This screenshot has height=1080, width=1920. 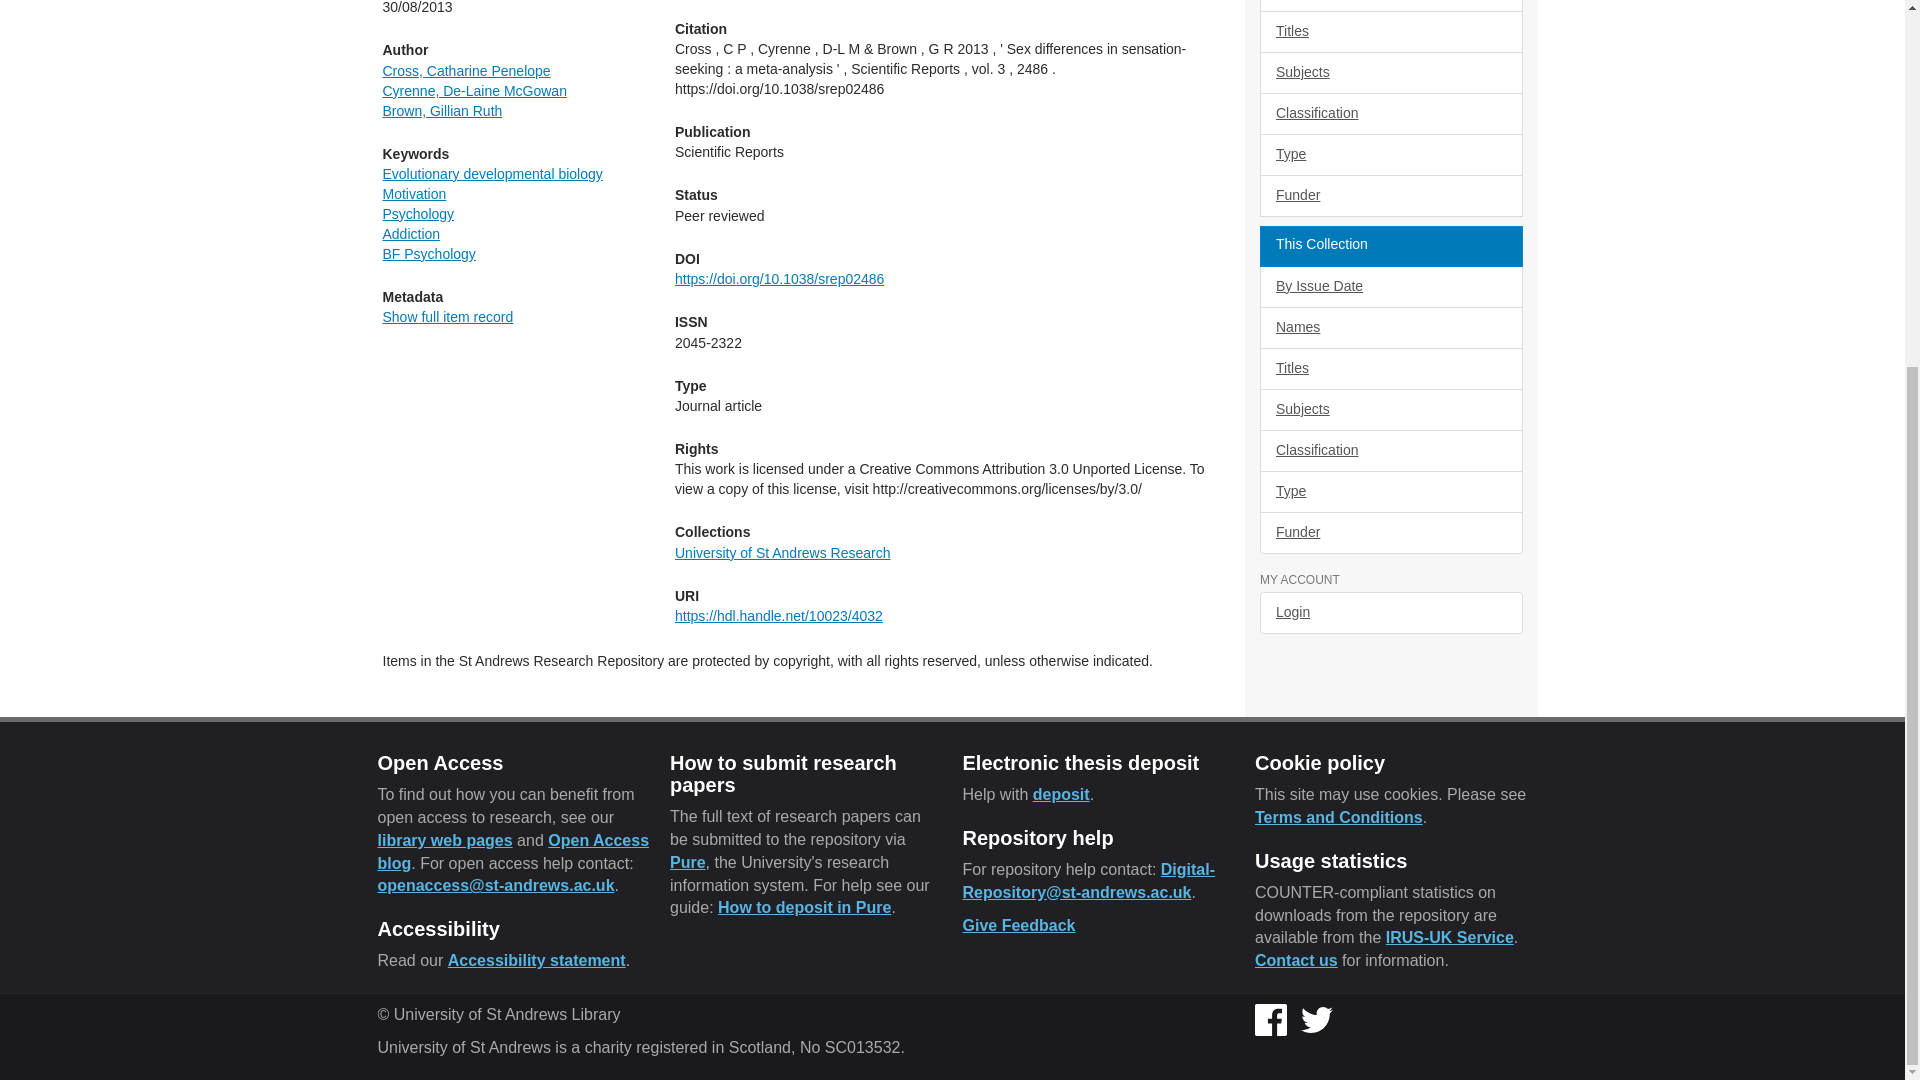 I want to click on Open Access Blog, so click(x=514, y=851).